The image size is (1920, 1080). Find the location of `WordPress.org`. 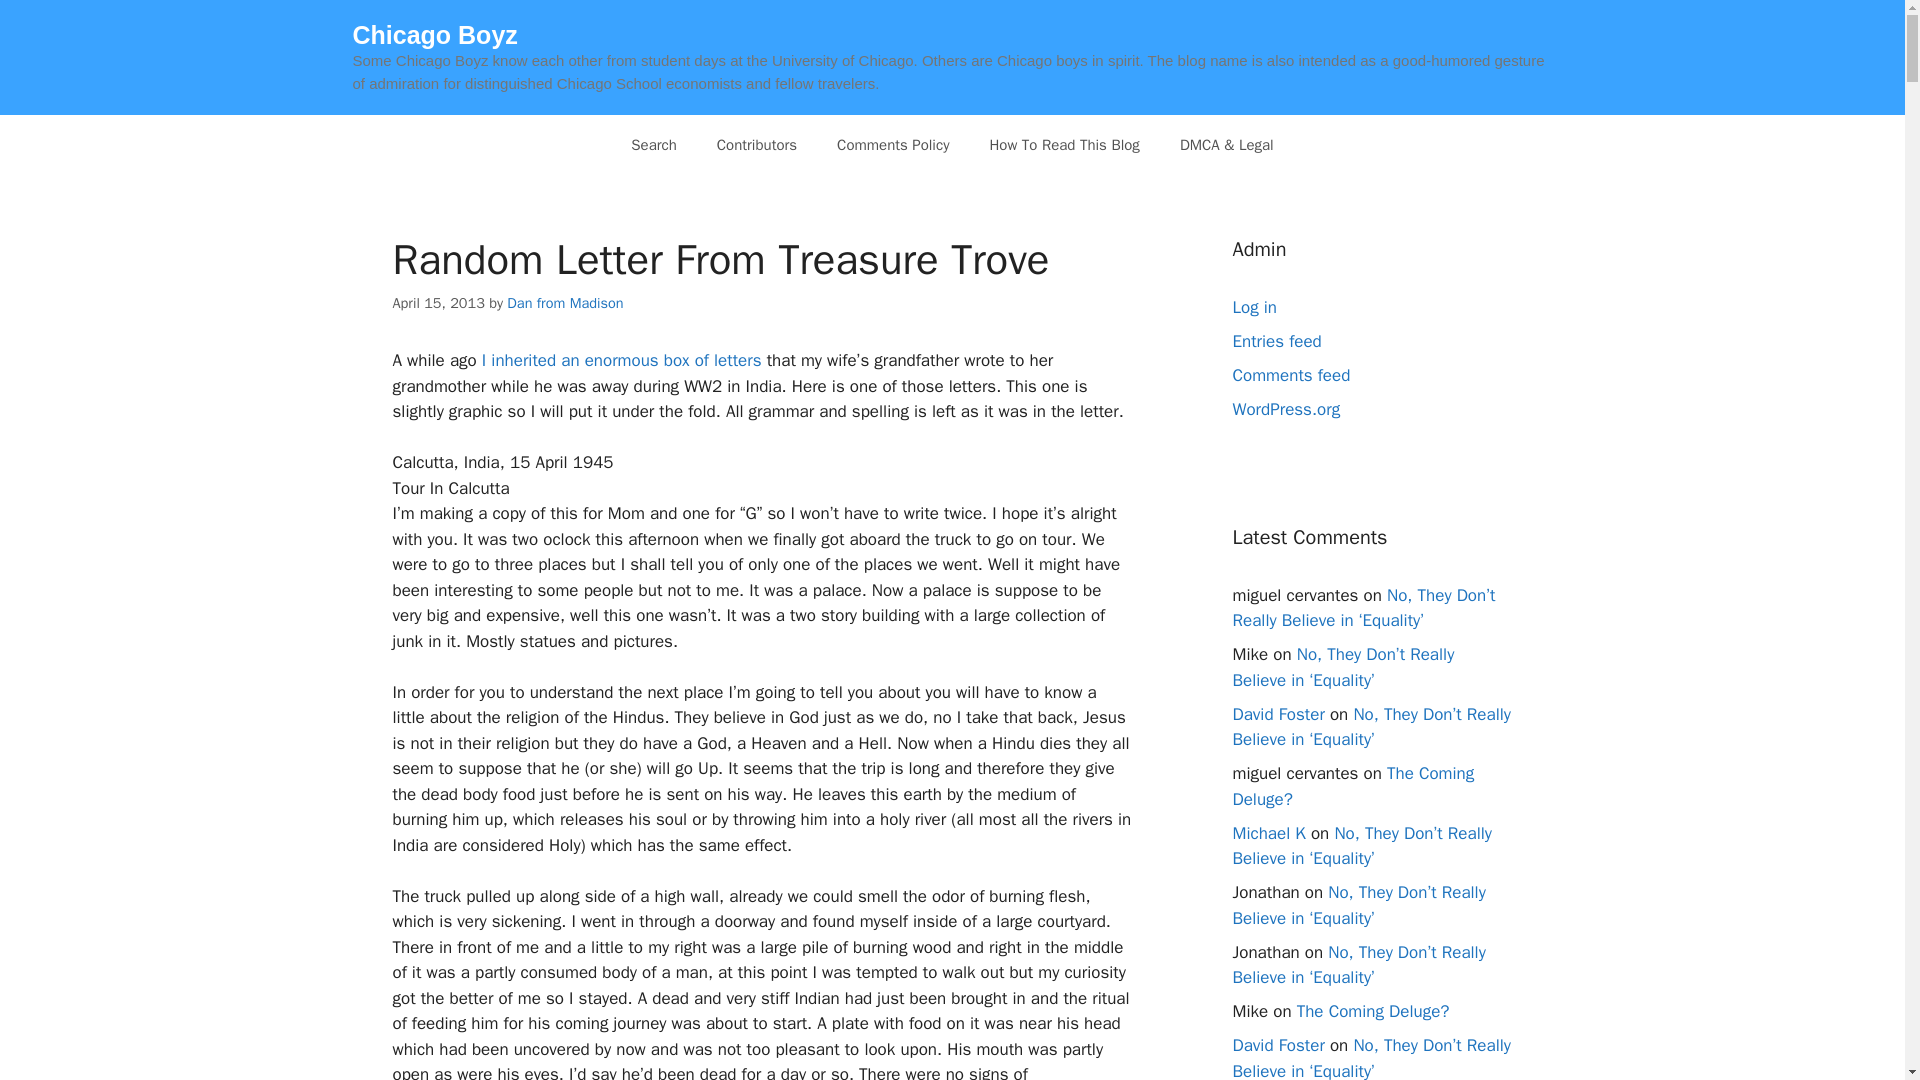

WordPress.org is located at coordinates (1286, 409).